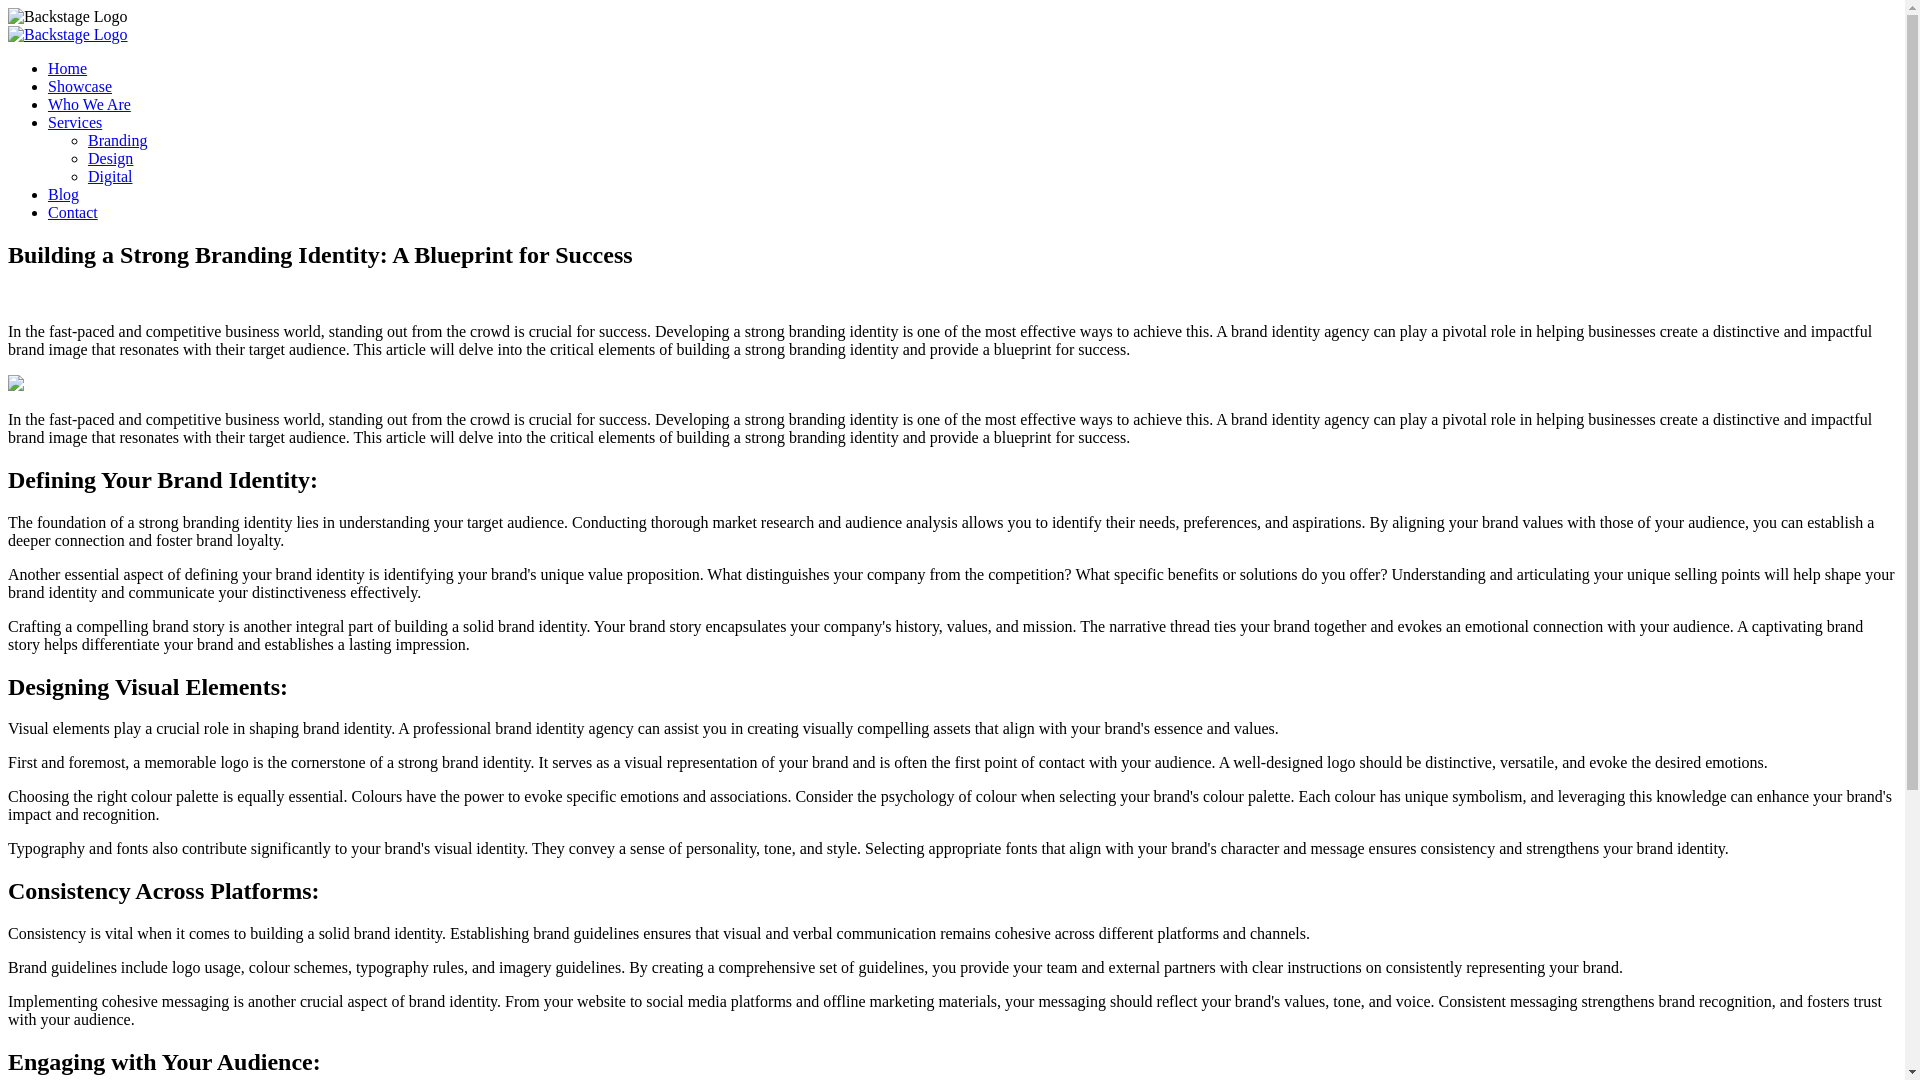 This screenshot has width=1920, height=1080. What do you see at coordinates (89, 104) in the screenshot?
I see `Who We Are` at bounding box center [89, 104].